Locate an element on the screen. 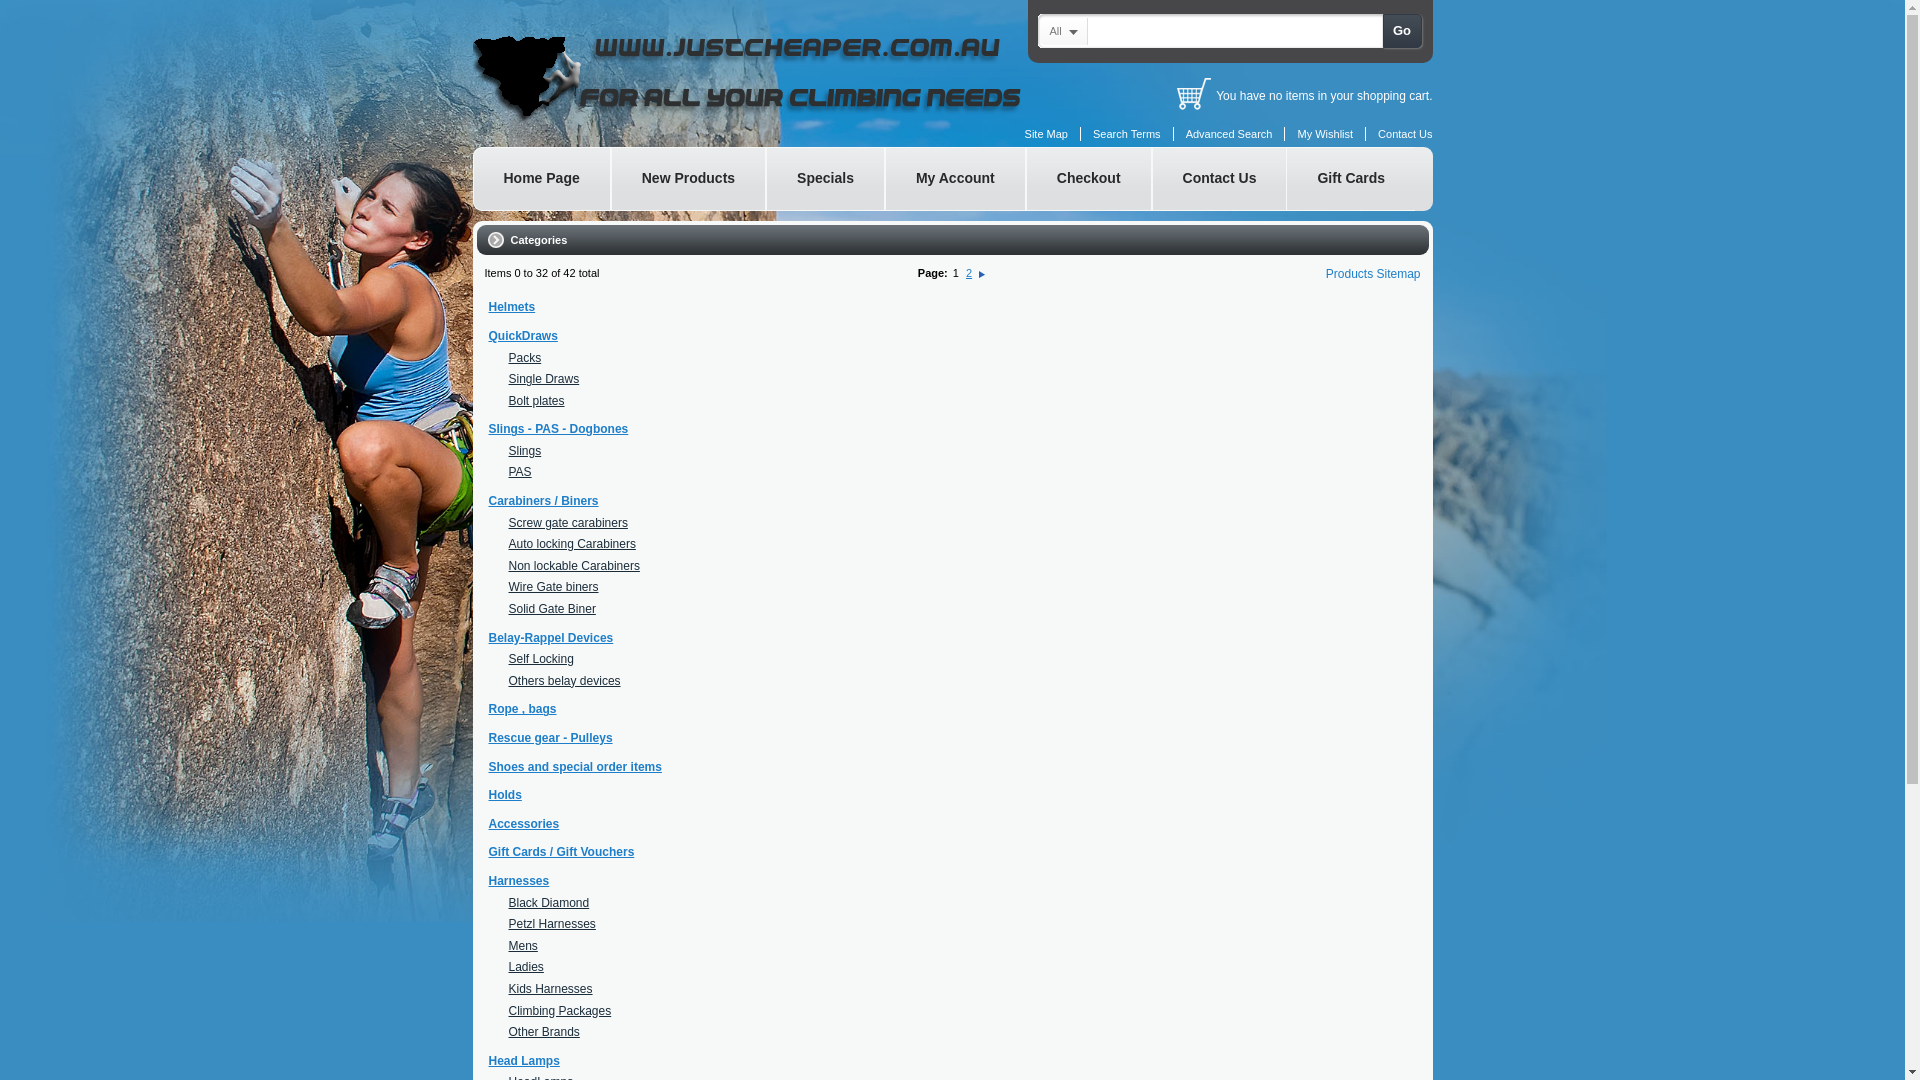 This screenshot has width=1920, height=1080. 2 is located at coordinates (969, 273).